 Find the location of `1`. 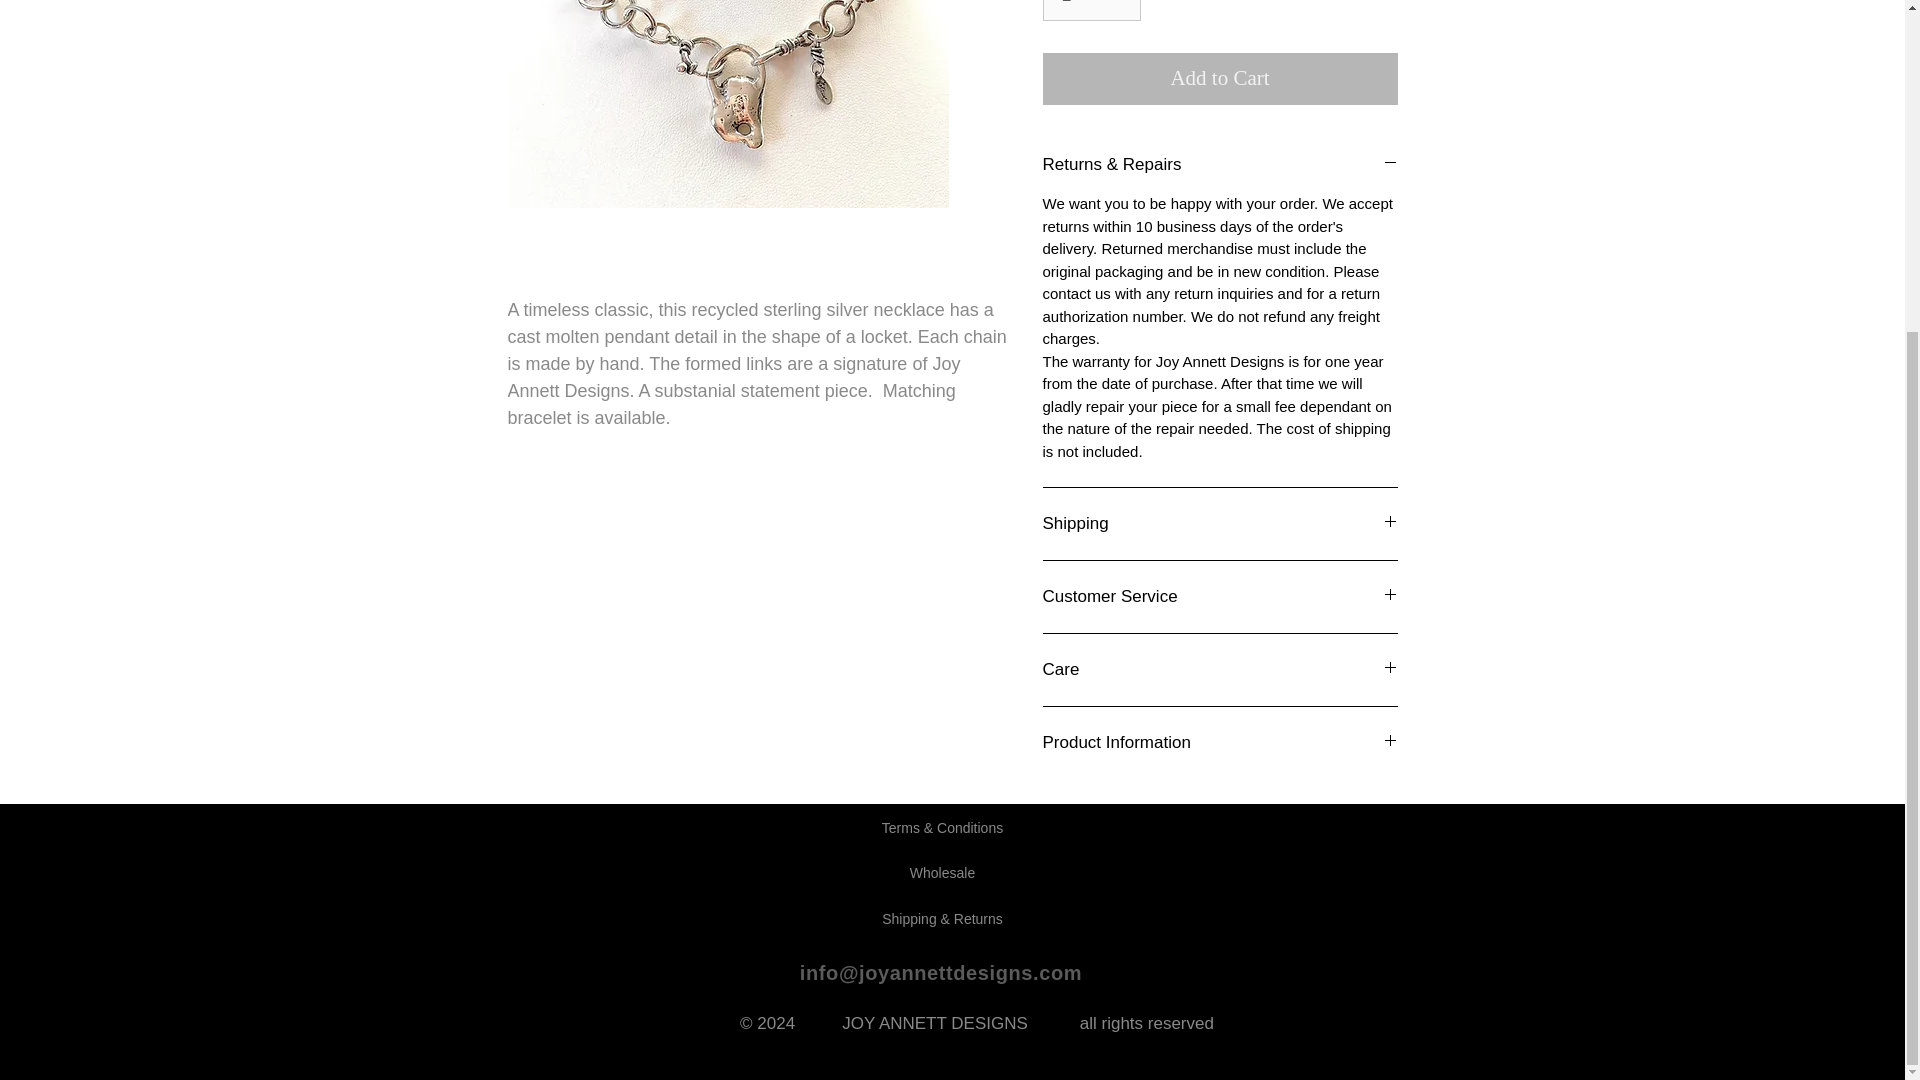

1 is located at coordinates (1091, 10).